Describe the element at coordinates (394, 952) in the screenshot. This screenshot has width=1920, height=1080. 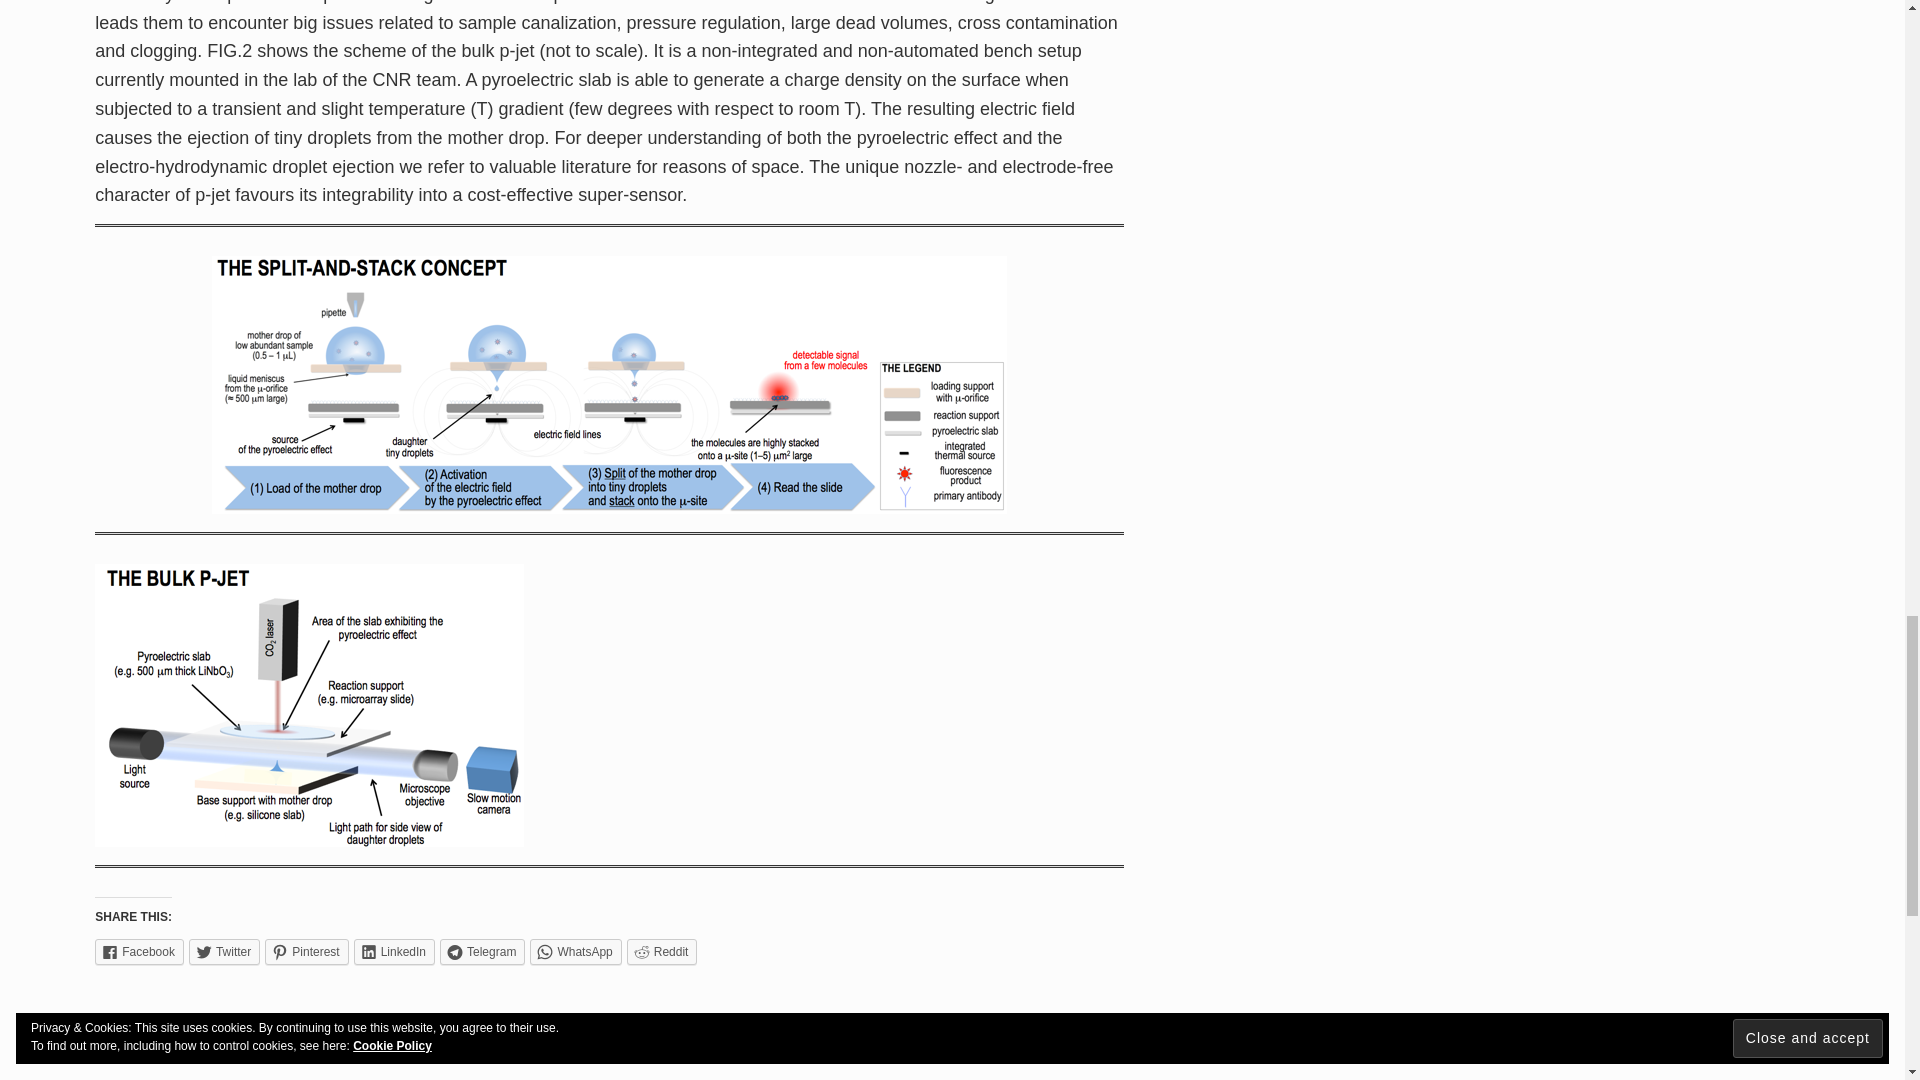
I see `Click to share on LinkedIn` at that location.